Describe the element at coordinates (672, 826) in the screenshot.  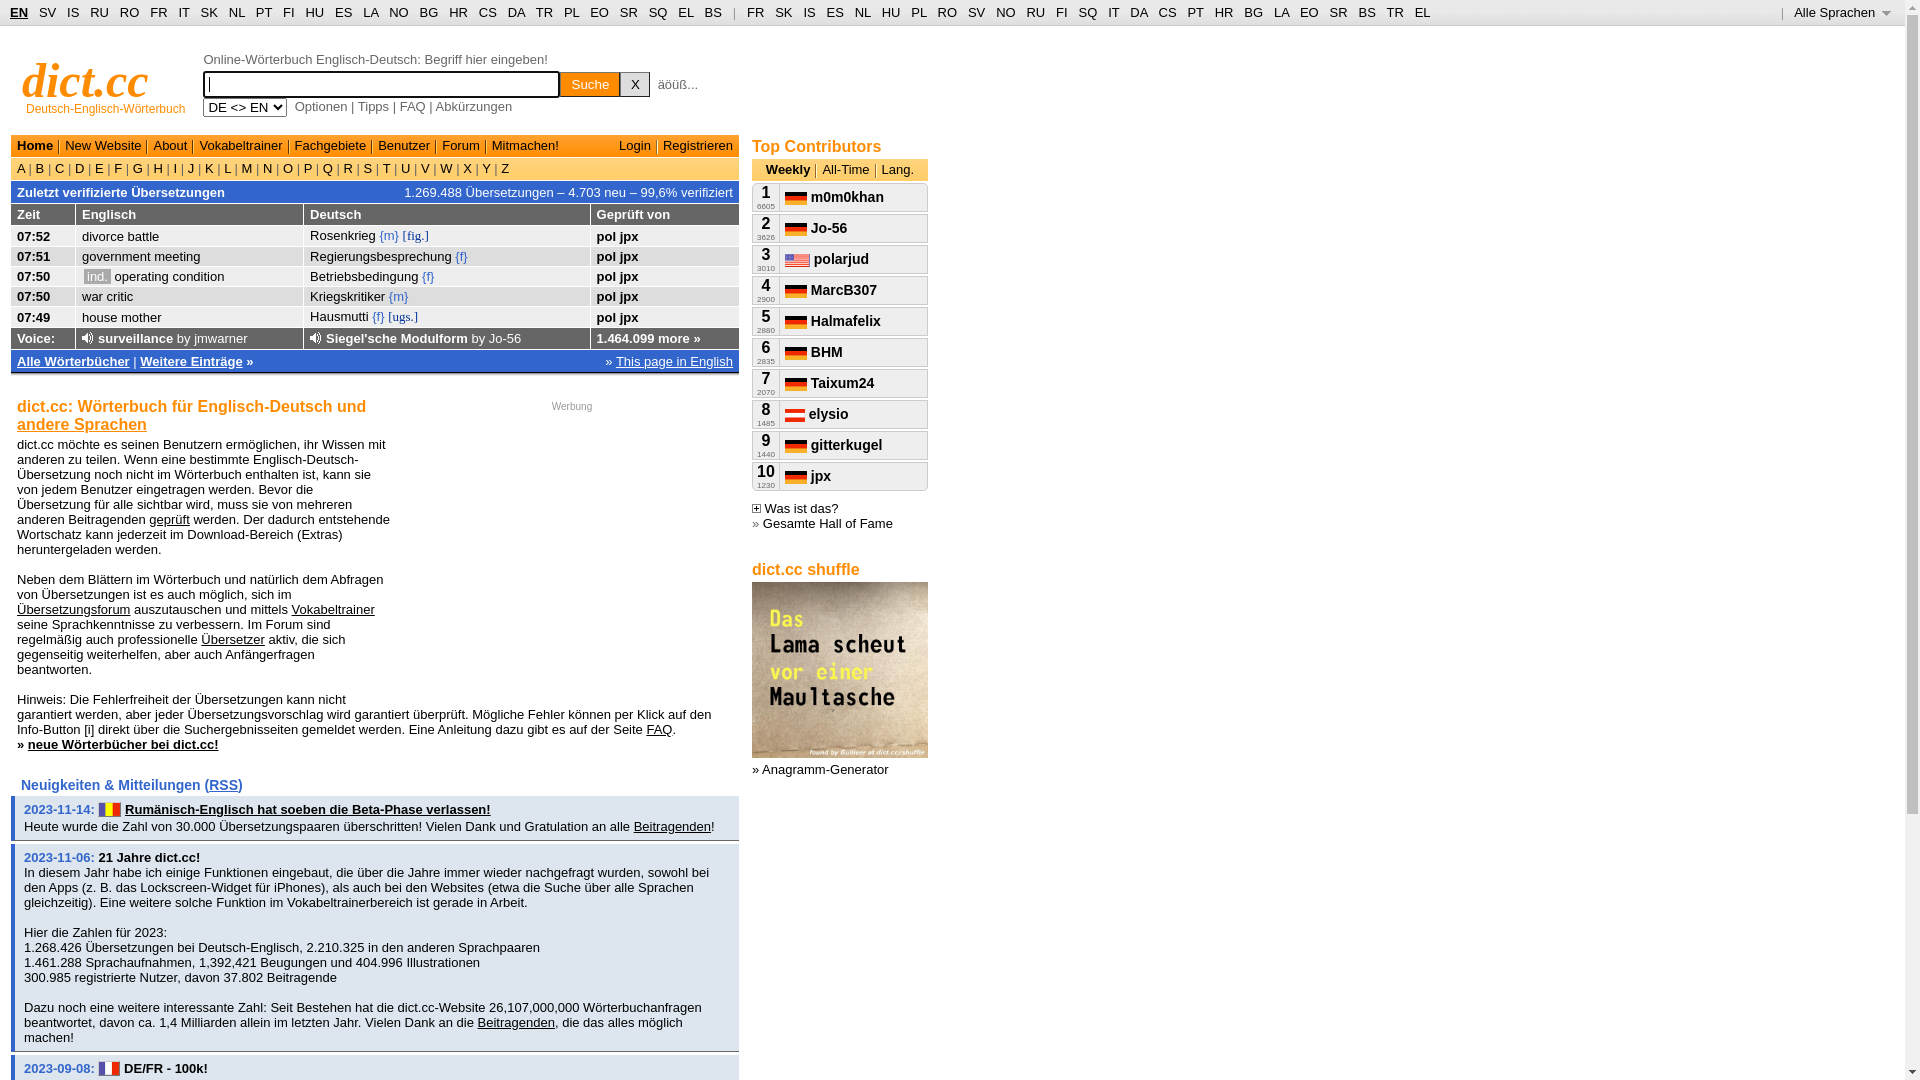
I see `Beitragenden` at that location.